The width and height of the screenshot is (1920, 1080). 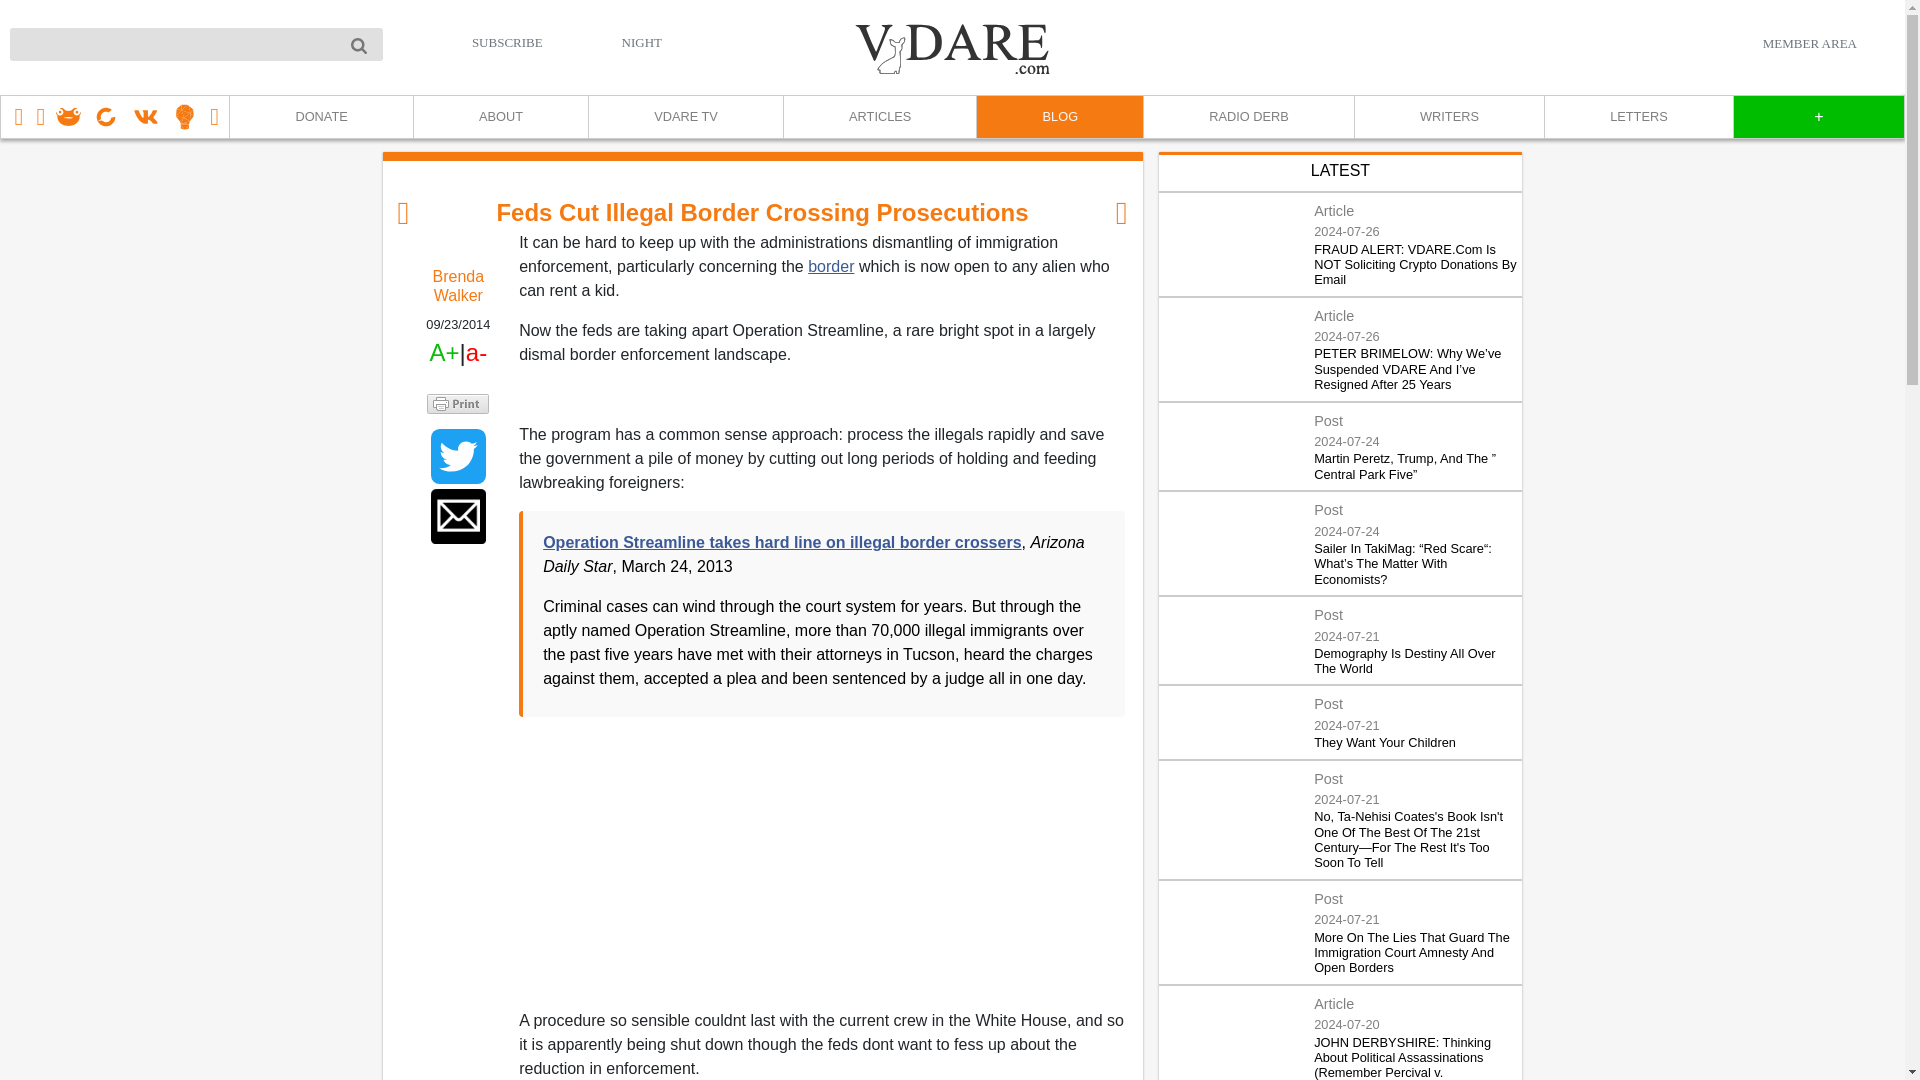 What do you see at coordinates (1058, 117) in the screenshot?
I see `BLOG` at bounding box center [1058, 117].